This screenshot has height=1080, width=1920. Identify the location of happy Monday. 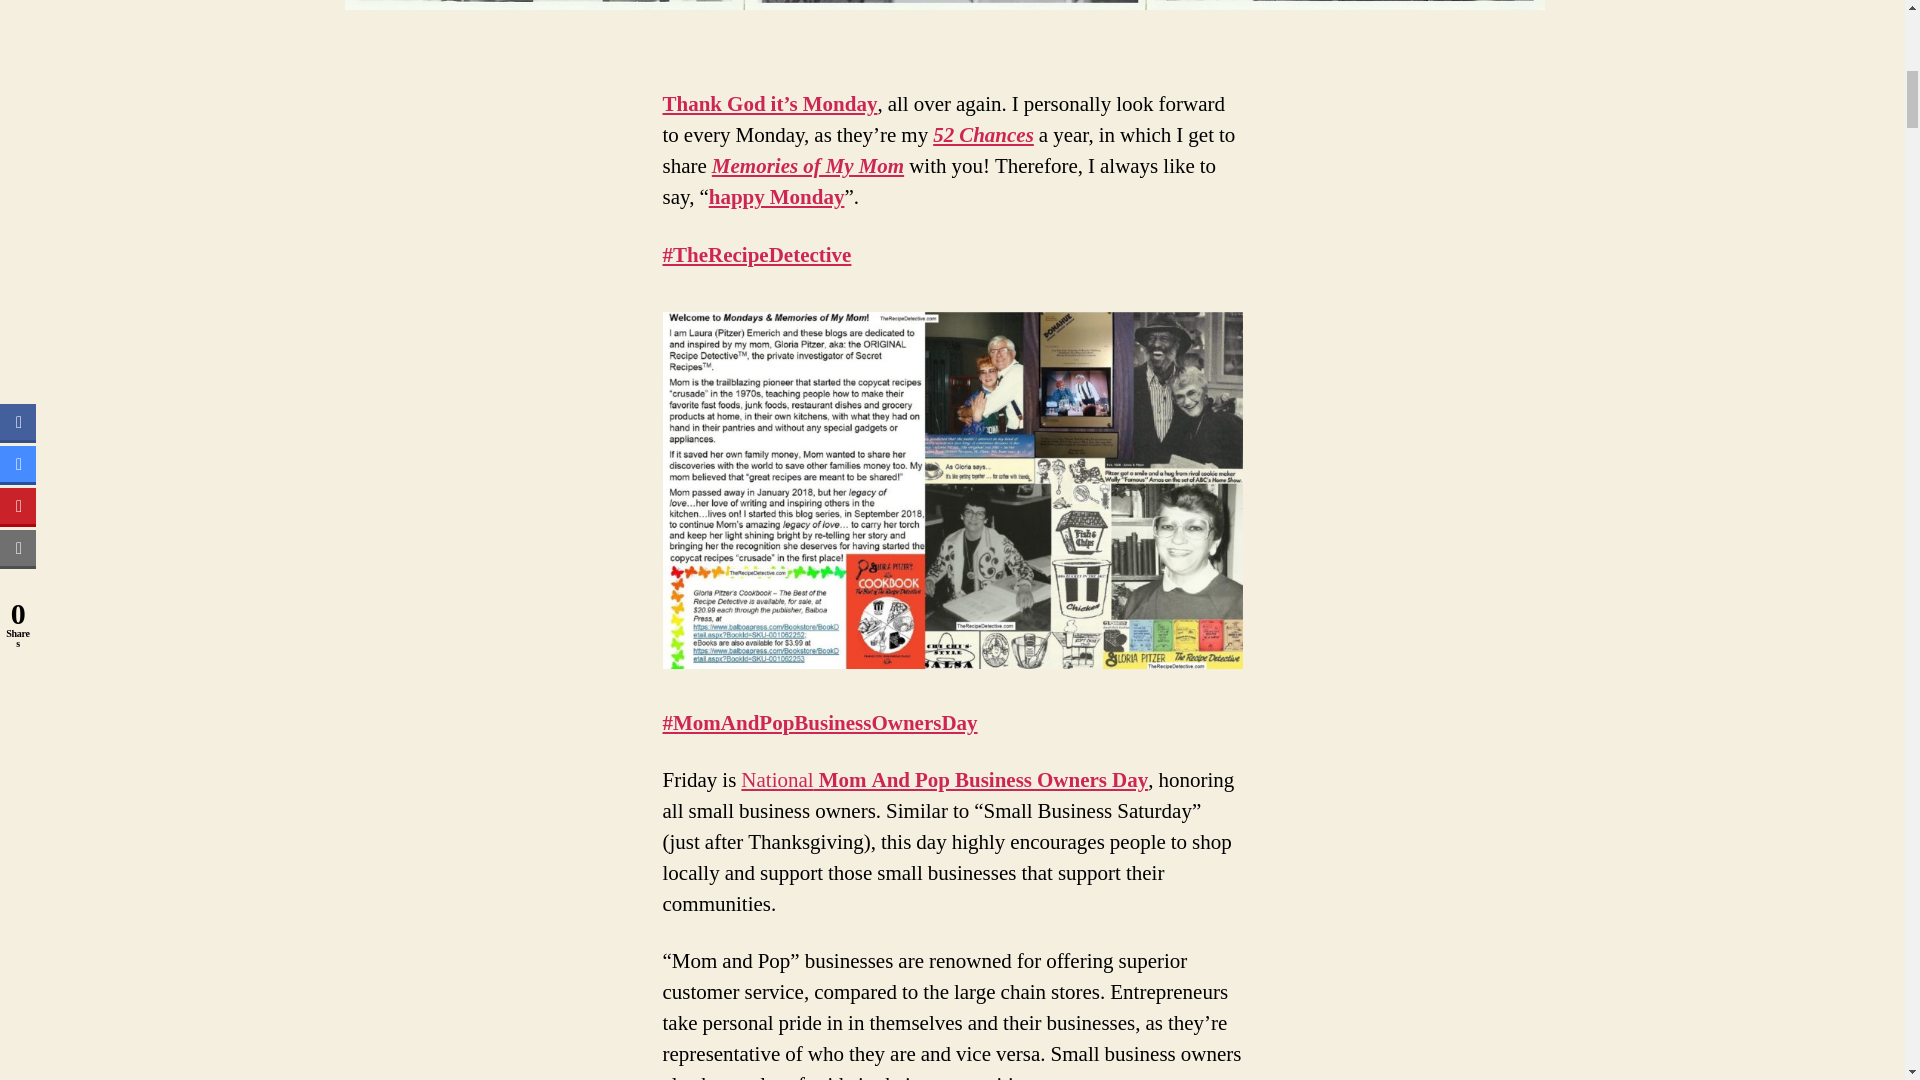
(776, 196).